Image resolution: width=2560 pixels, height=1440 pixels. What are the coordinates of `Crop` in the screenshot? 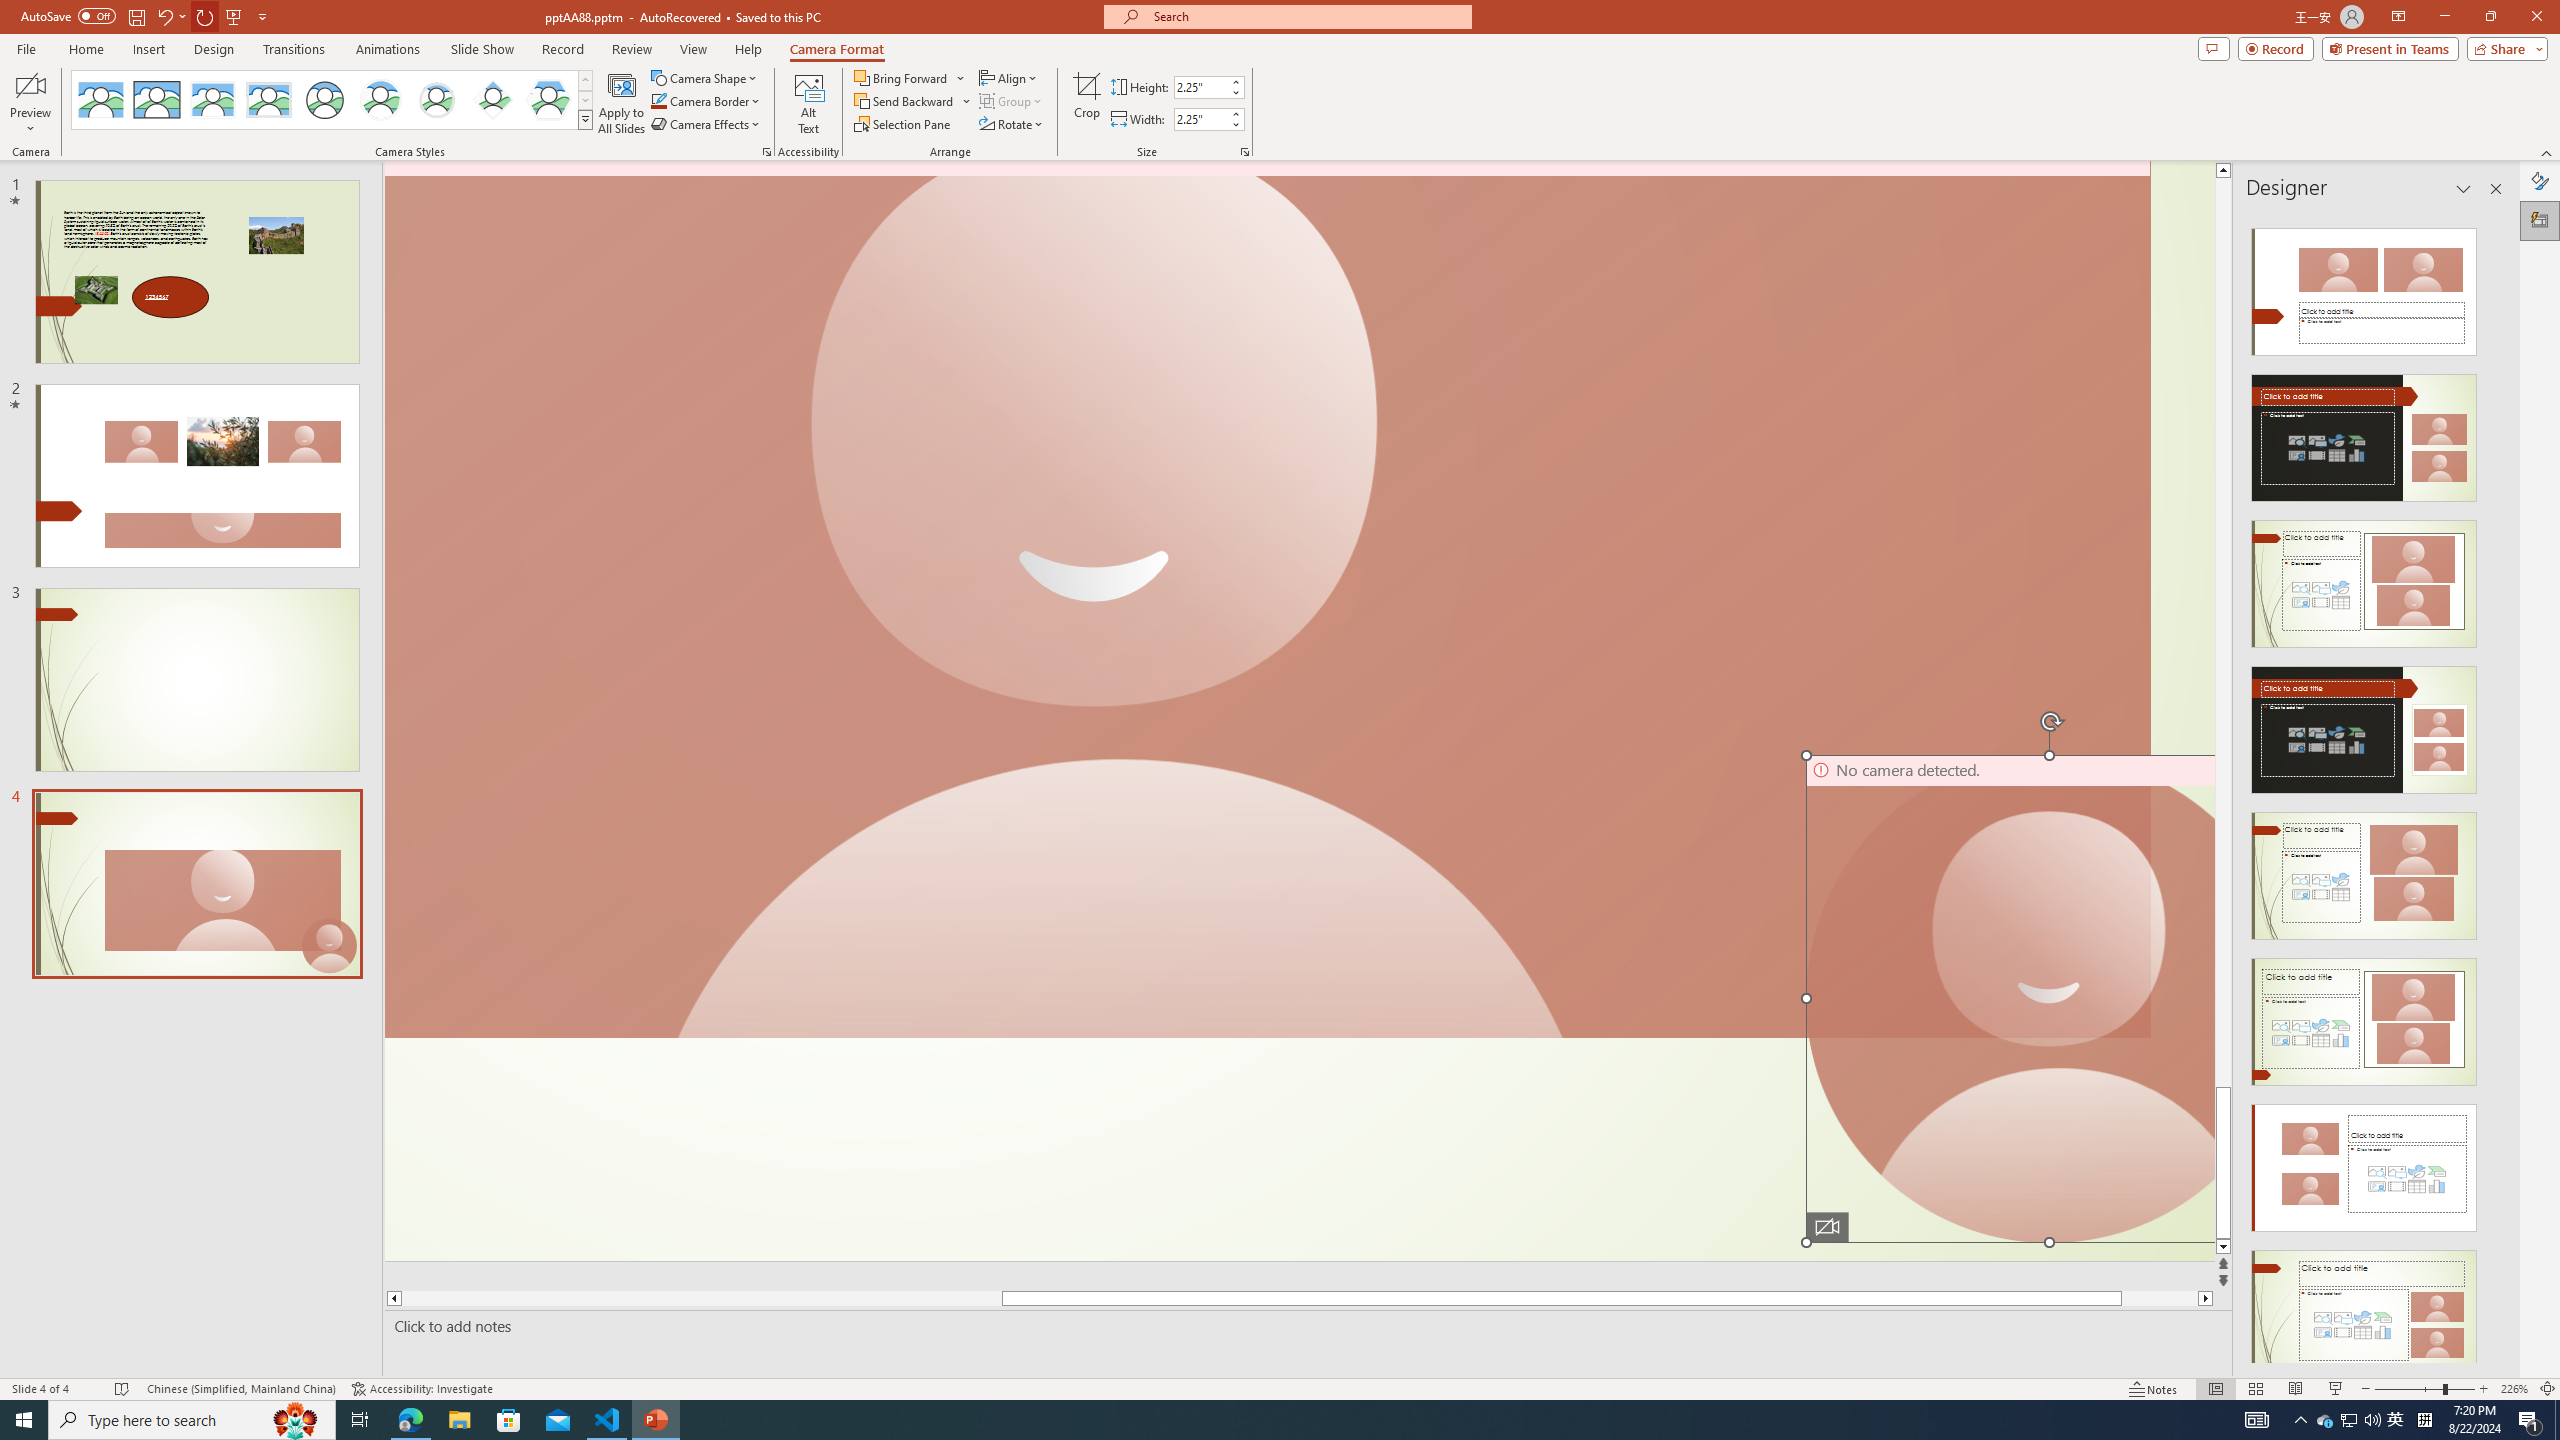 It's located at (1086, 103).